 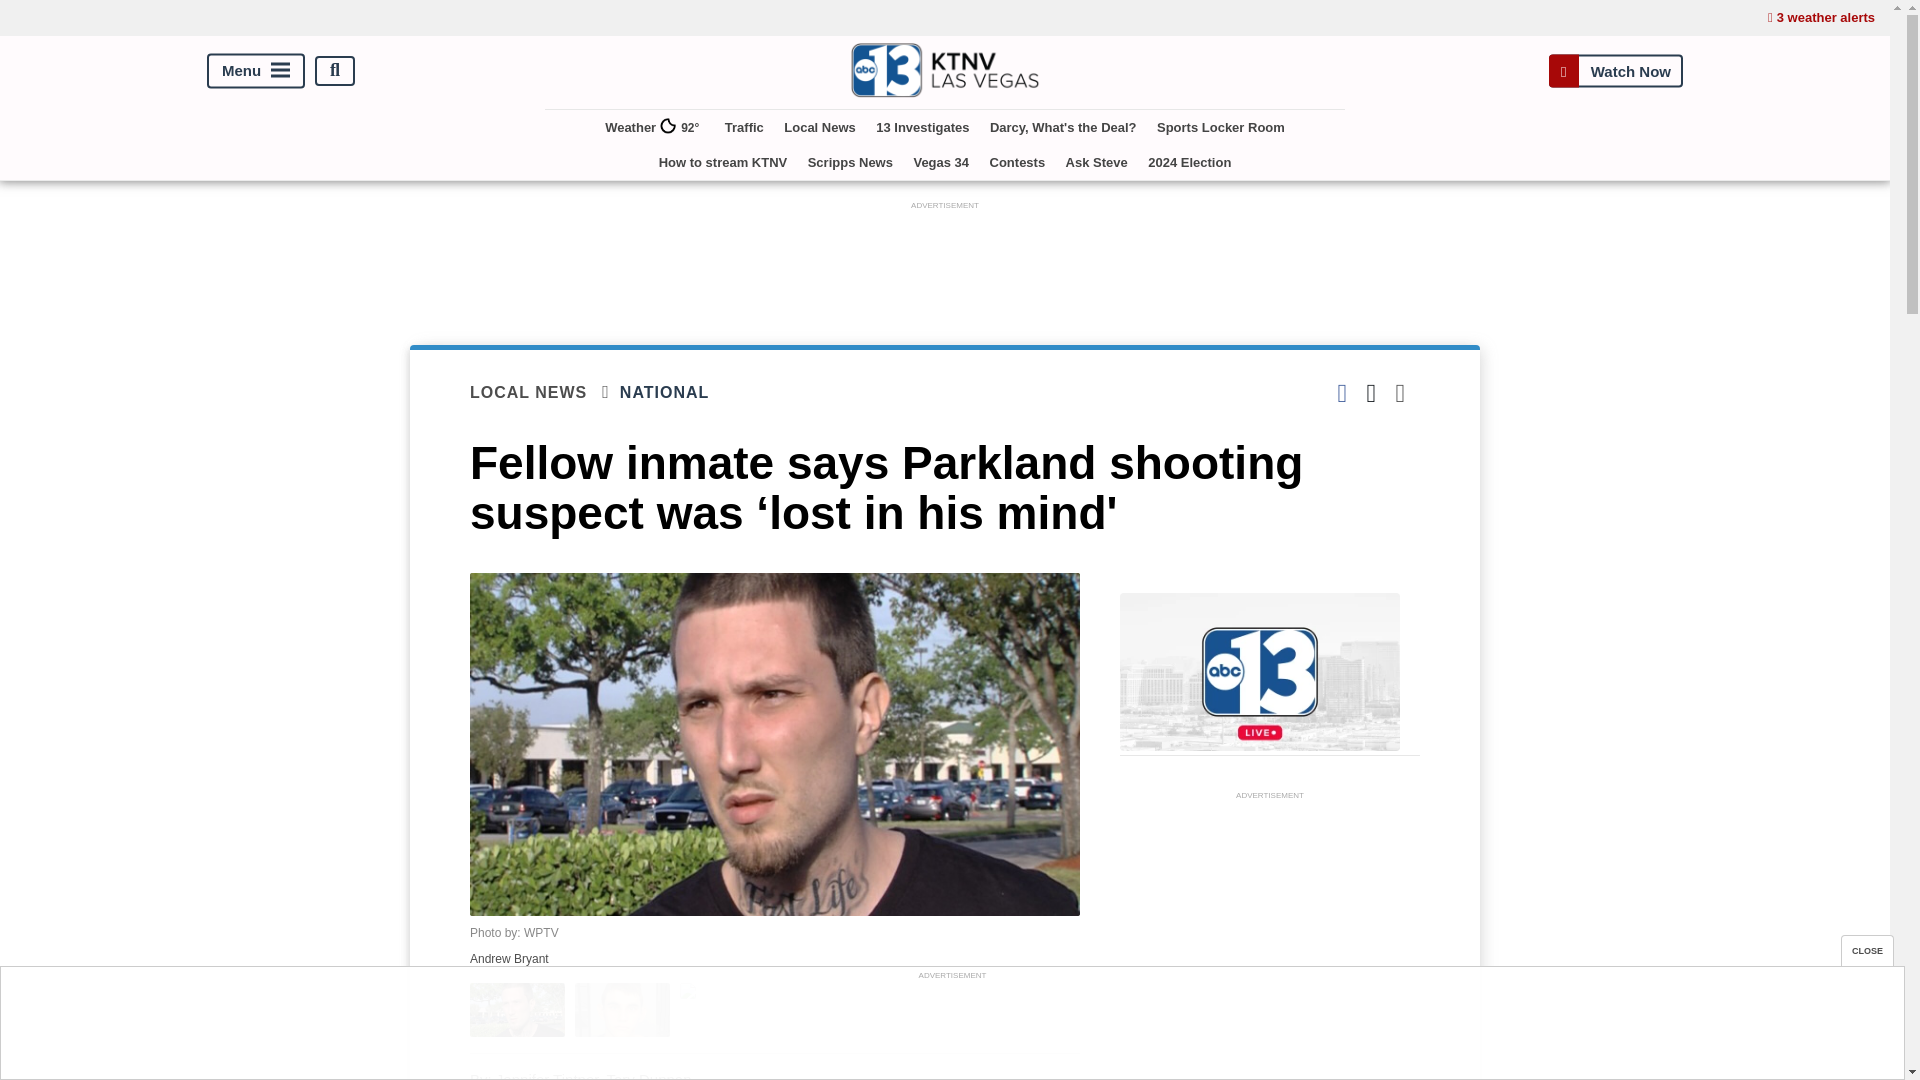 What do you see at coordinates (1270, 942) in the screenshot?
I see `3rd party ad content` at bounding box center [1270, 942].